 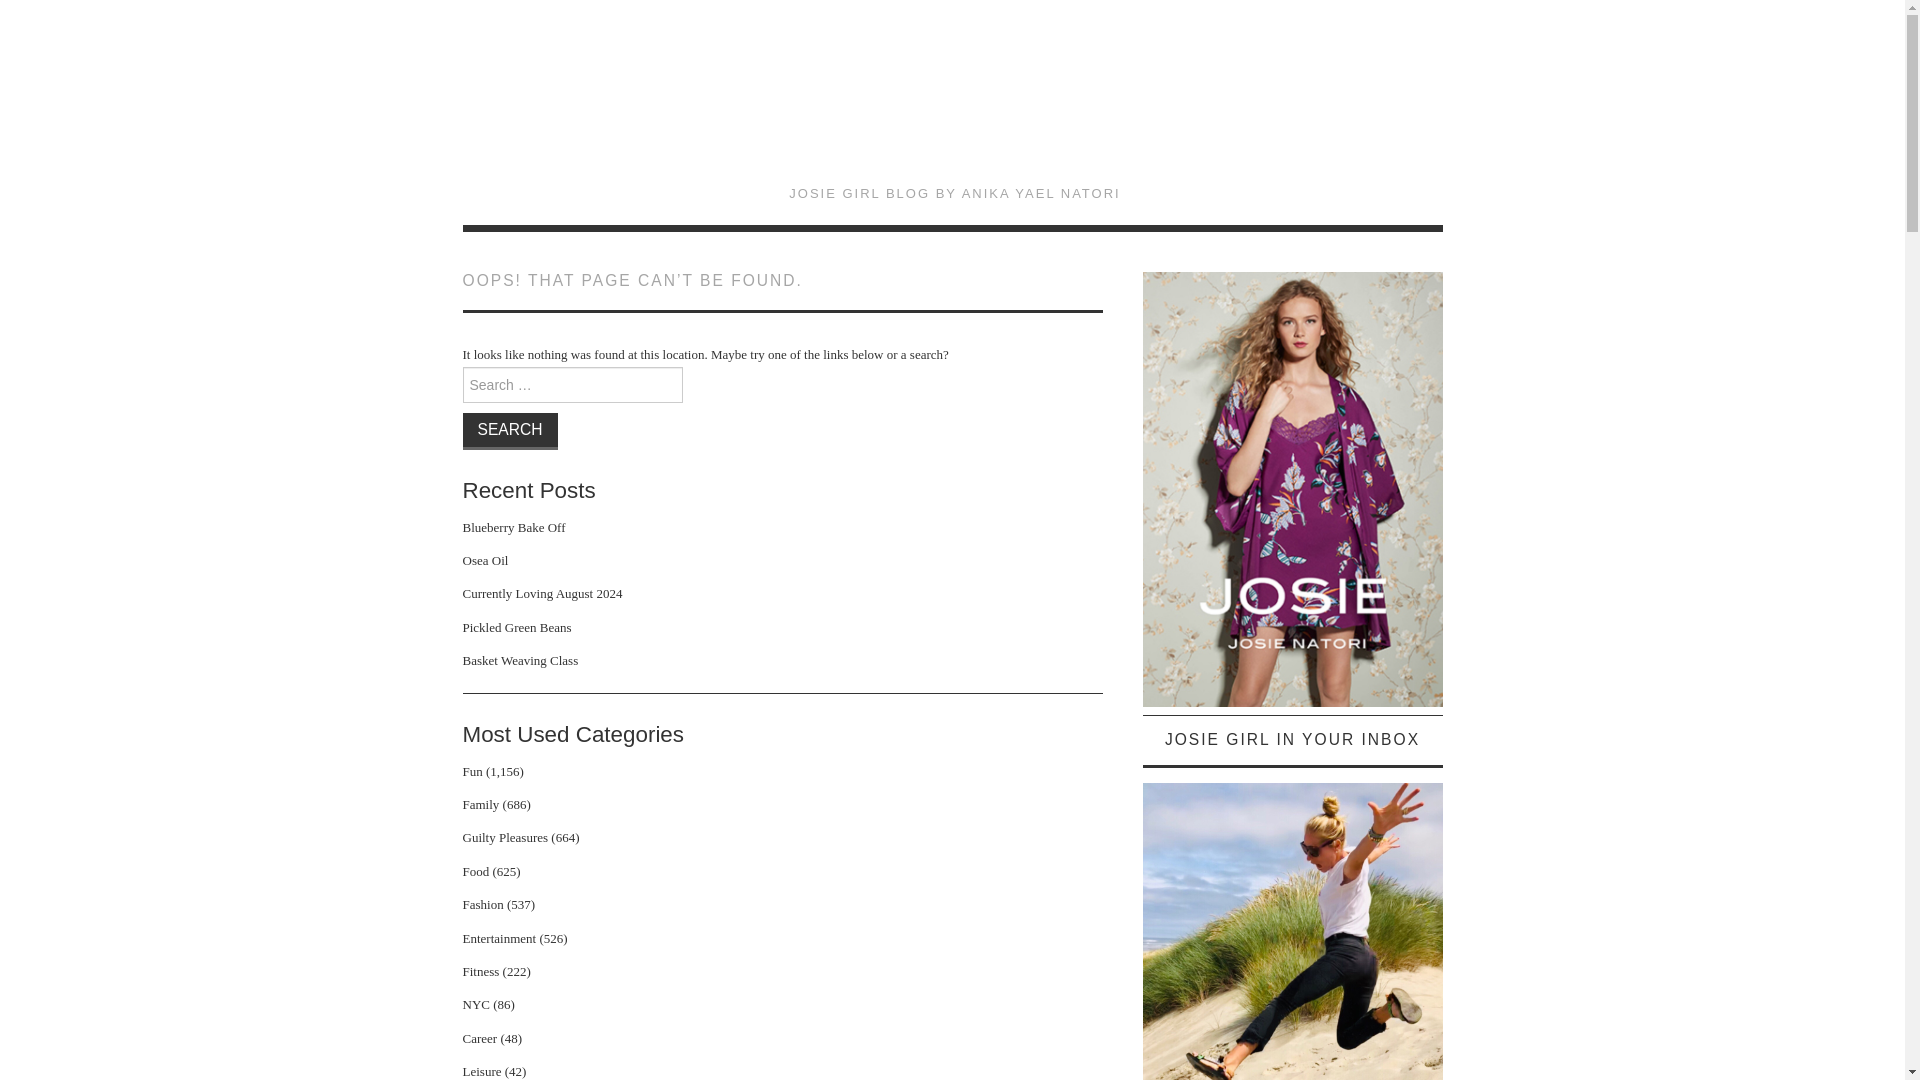 What do you see at coordinates (504, 837) in the screenshot?
I see `Guilty Pleasures` at bounding box center [504, 837].